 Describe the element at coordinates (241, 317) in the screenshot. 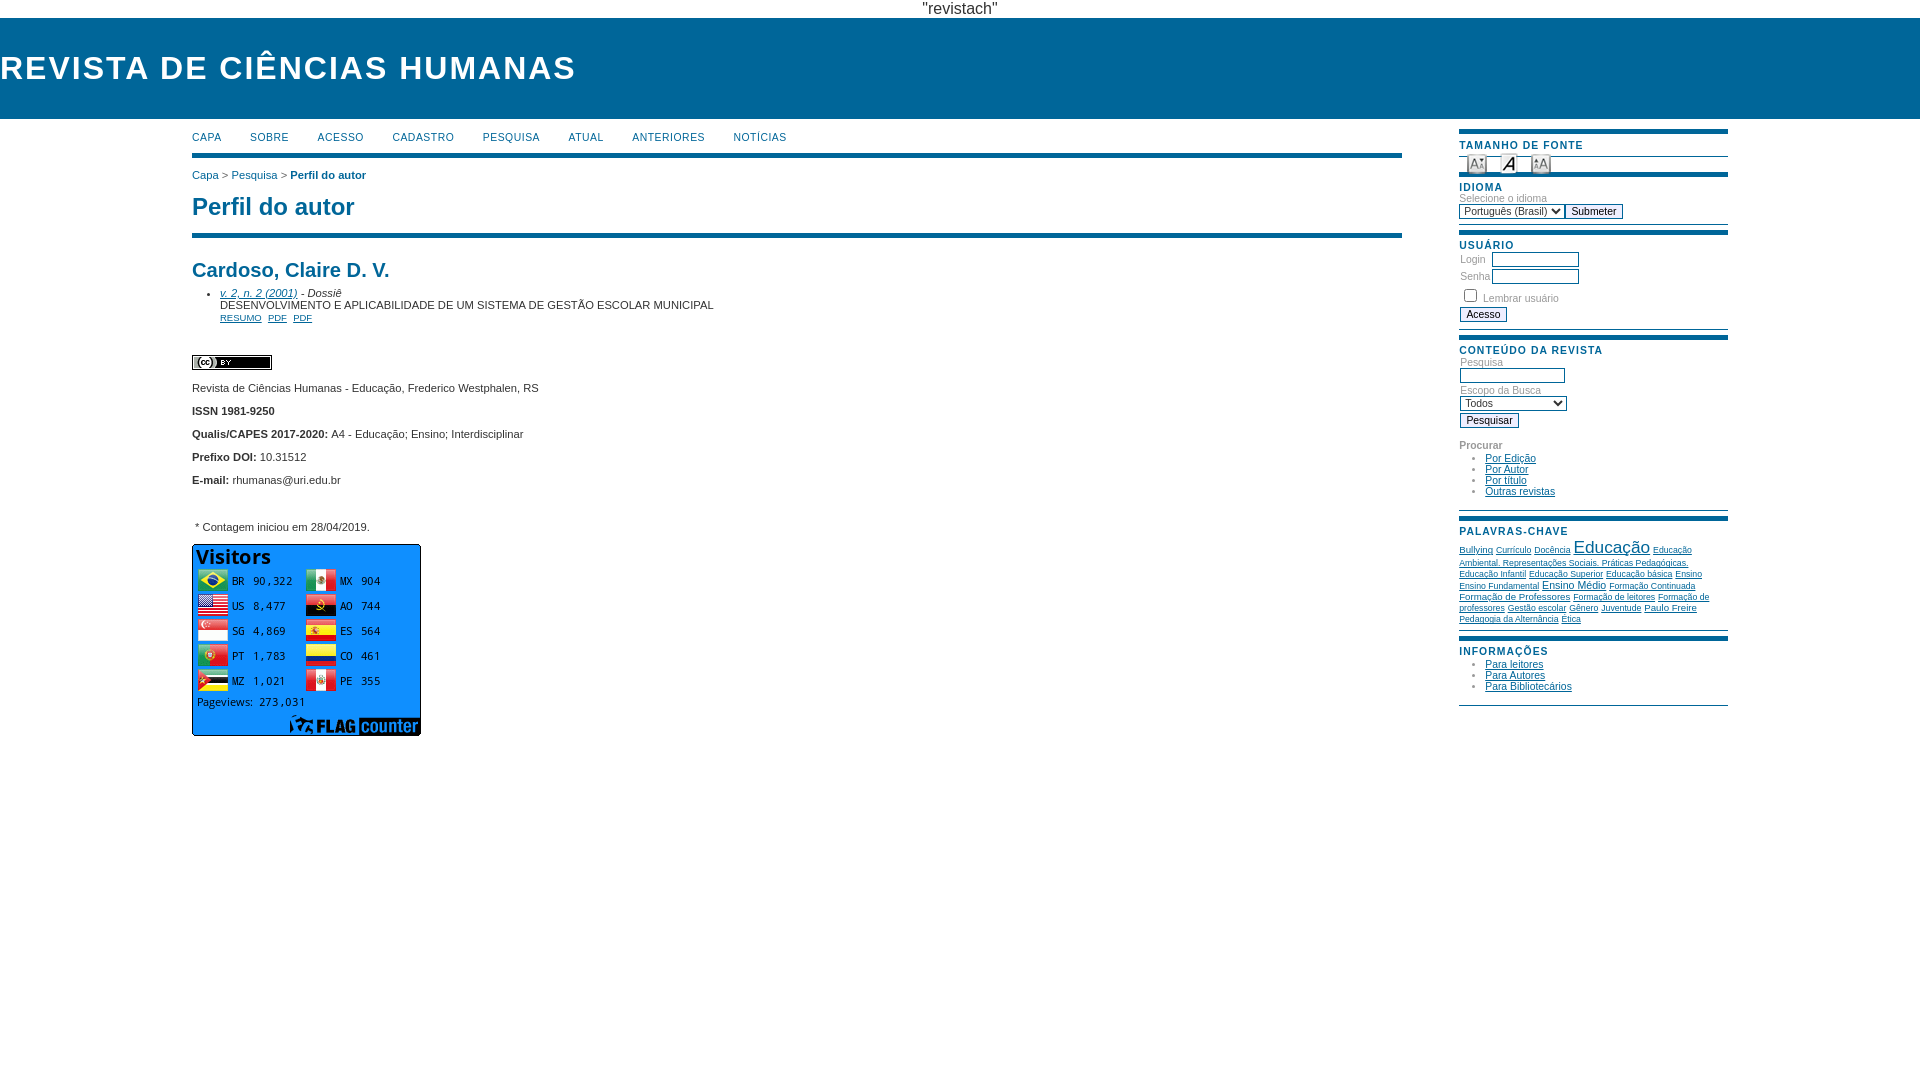

I see `RESUMO` at that location.